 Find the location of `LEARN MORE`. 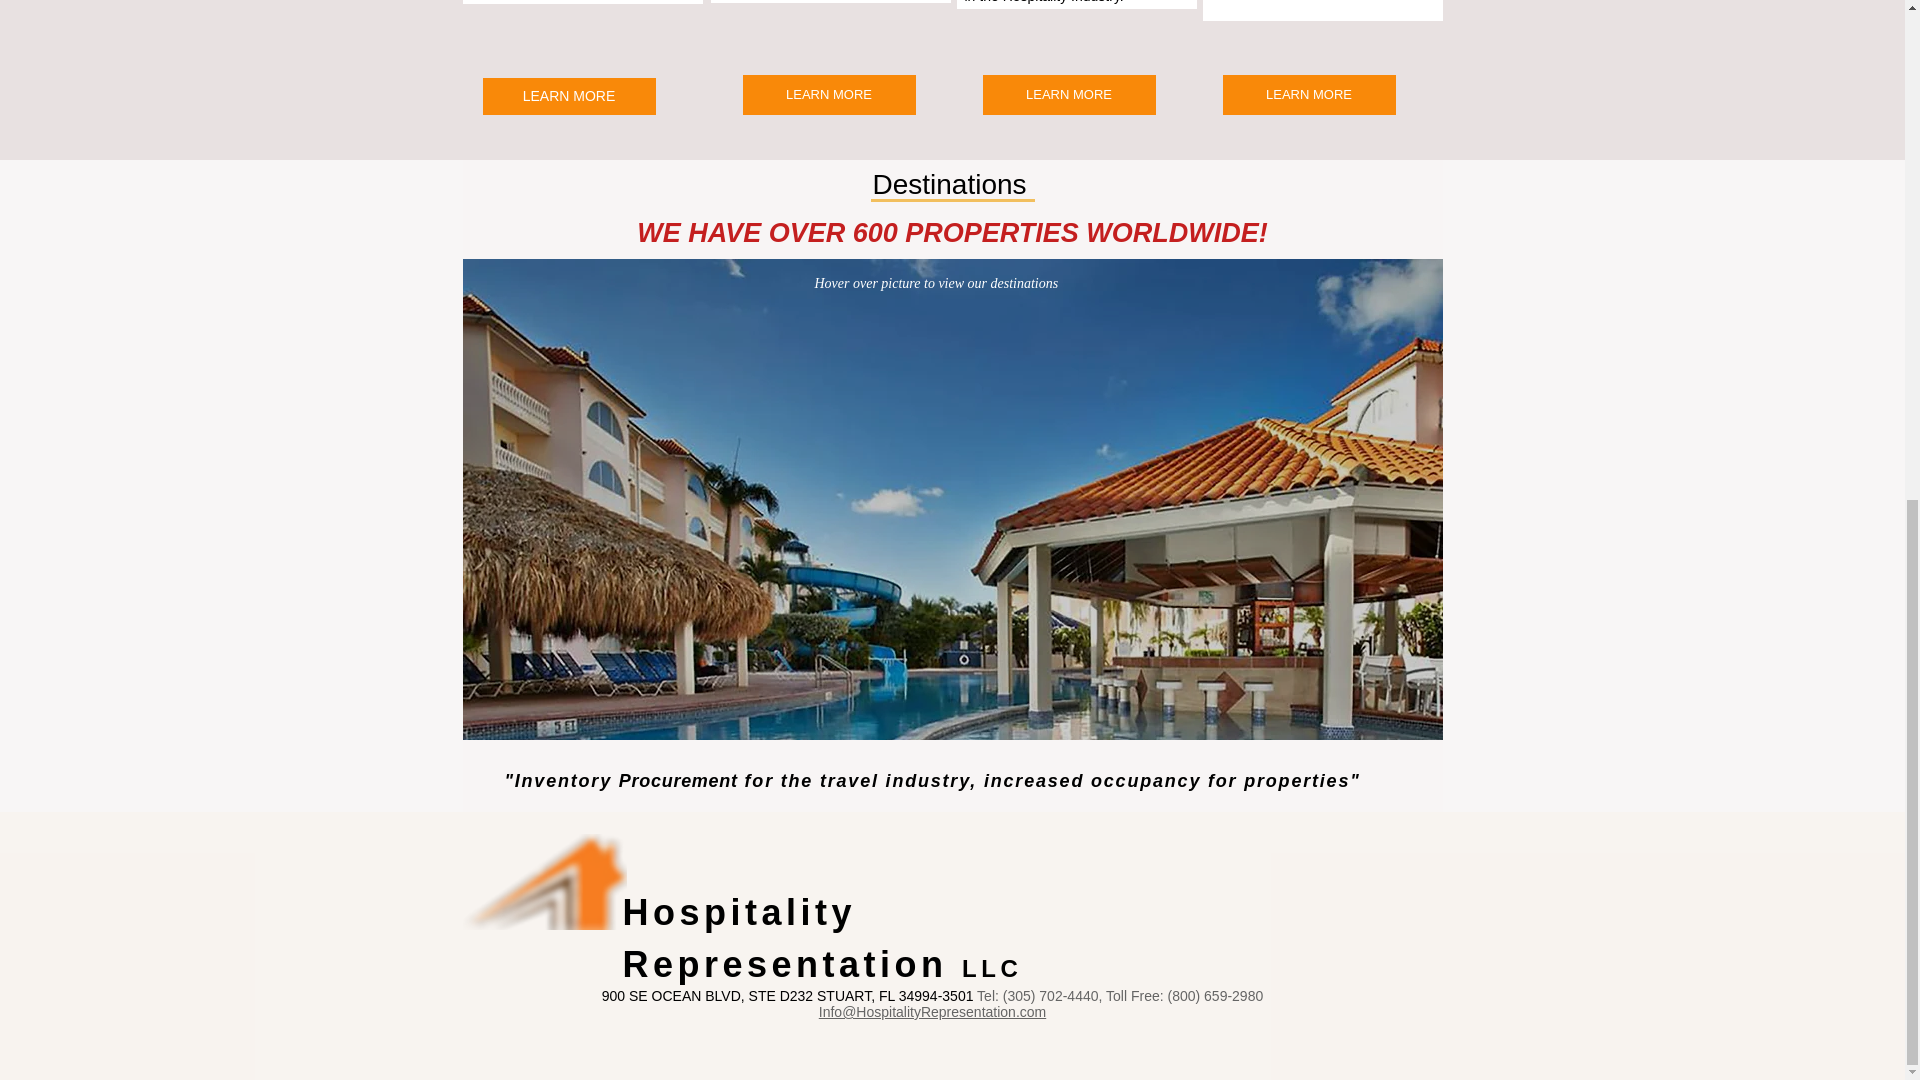

LEARN MORE is located at coordinates (828, 94).